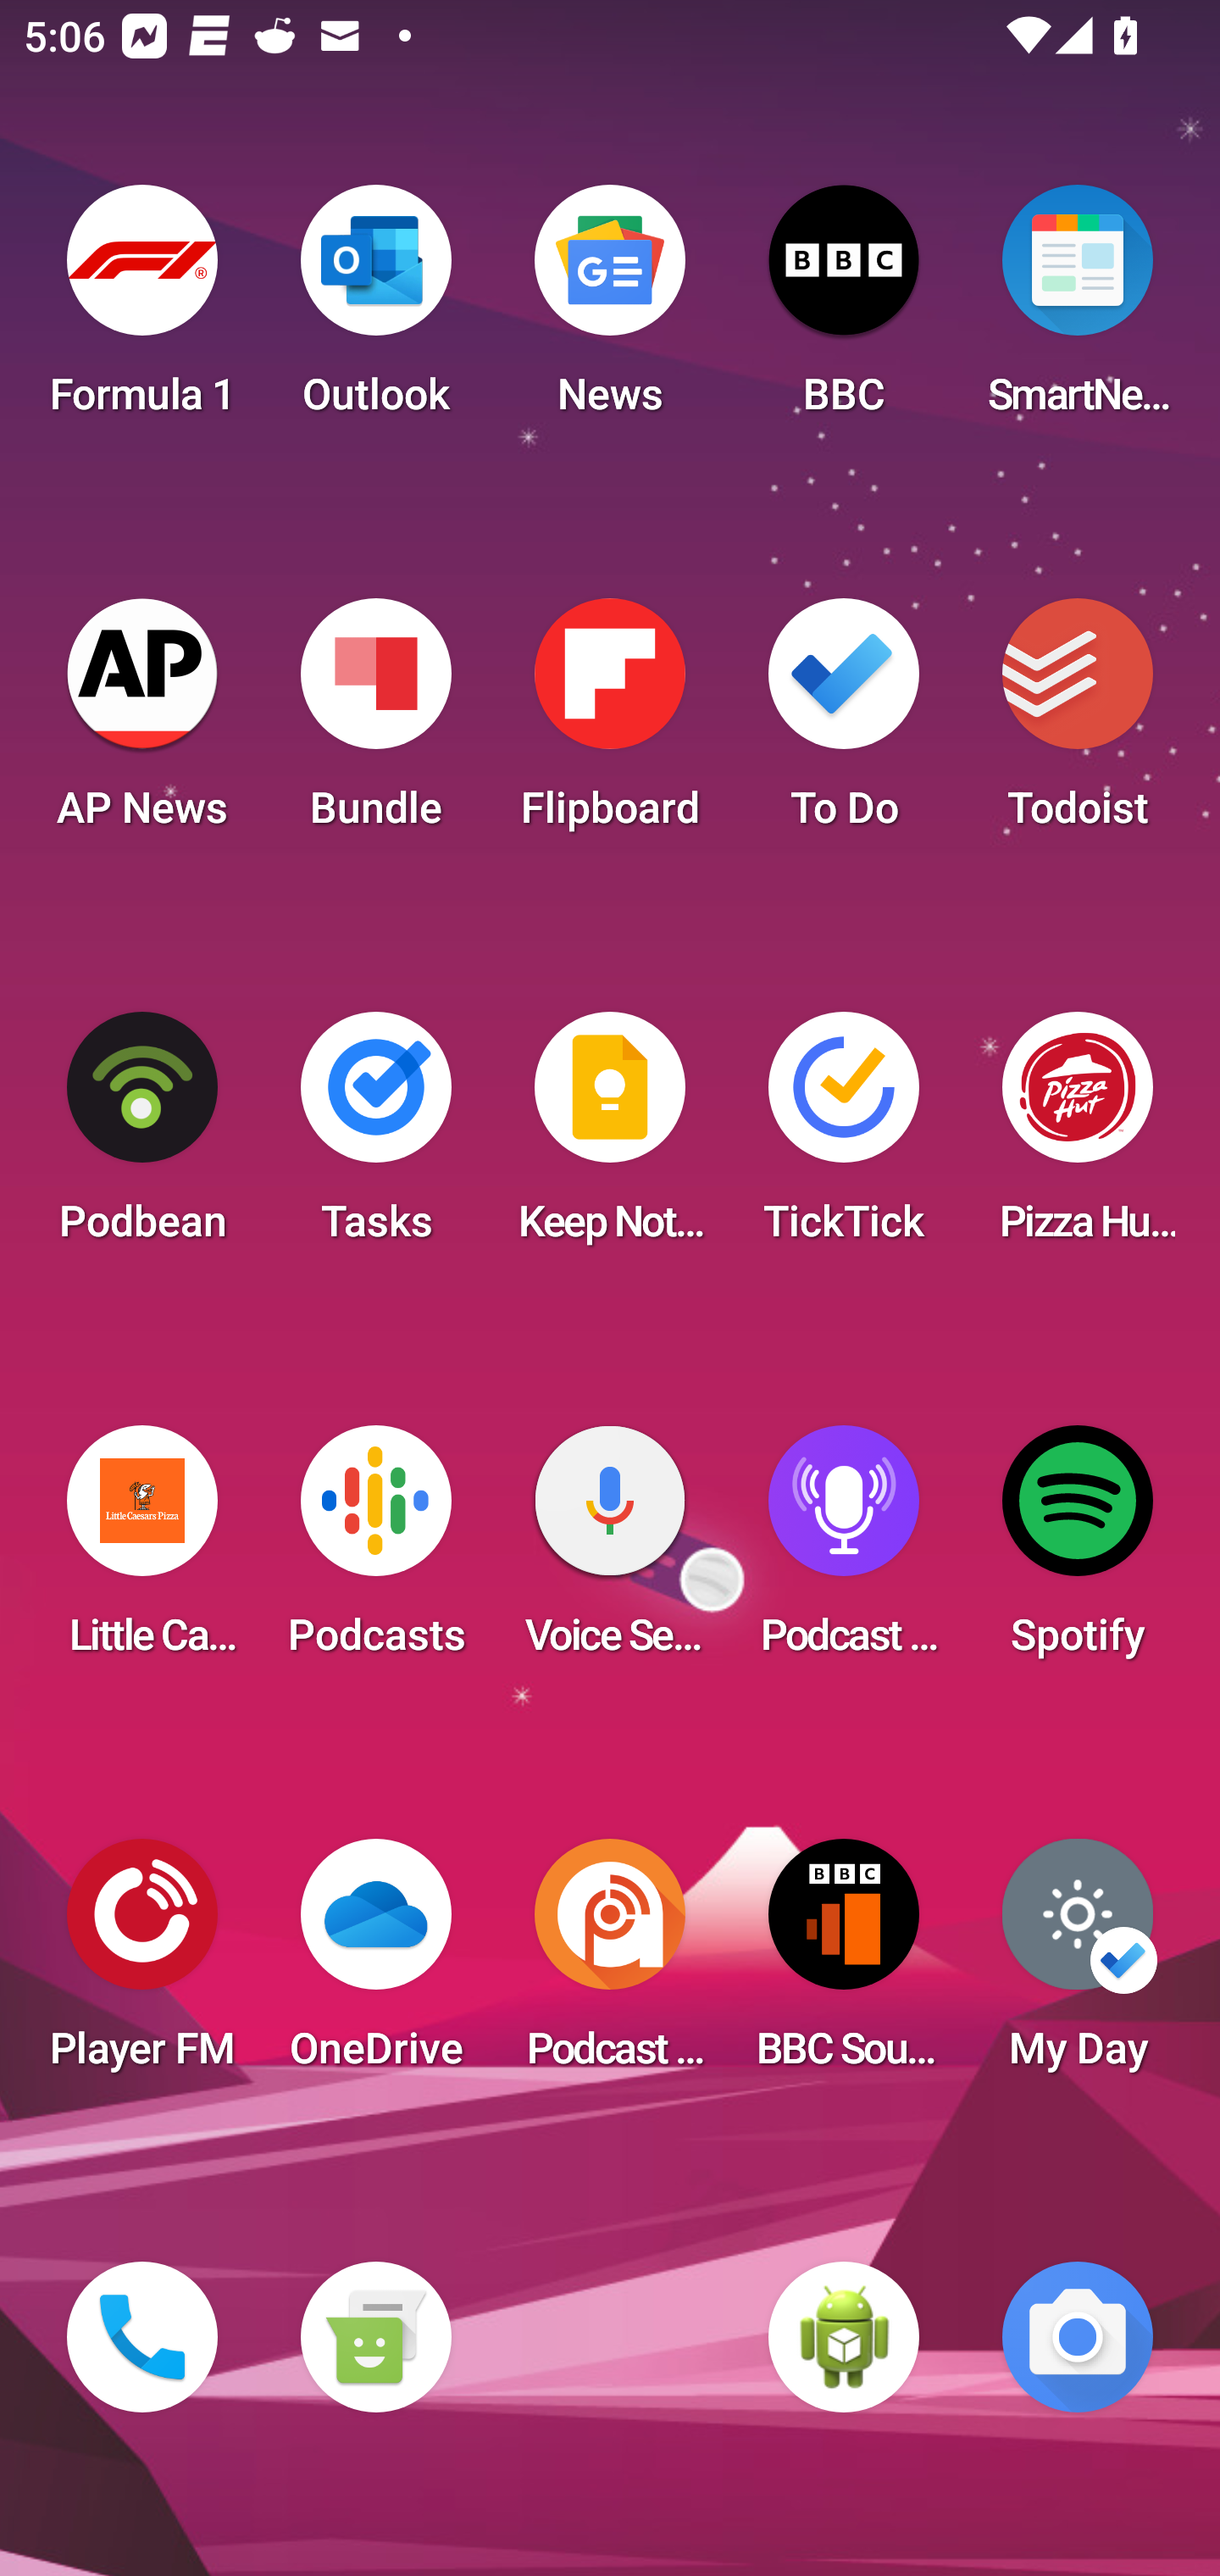  Describe the element at coordinates (1078, 1964) in the screenshot. I see `My Day` at that location.